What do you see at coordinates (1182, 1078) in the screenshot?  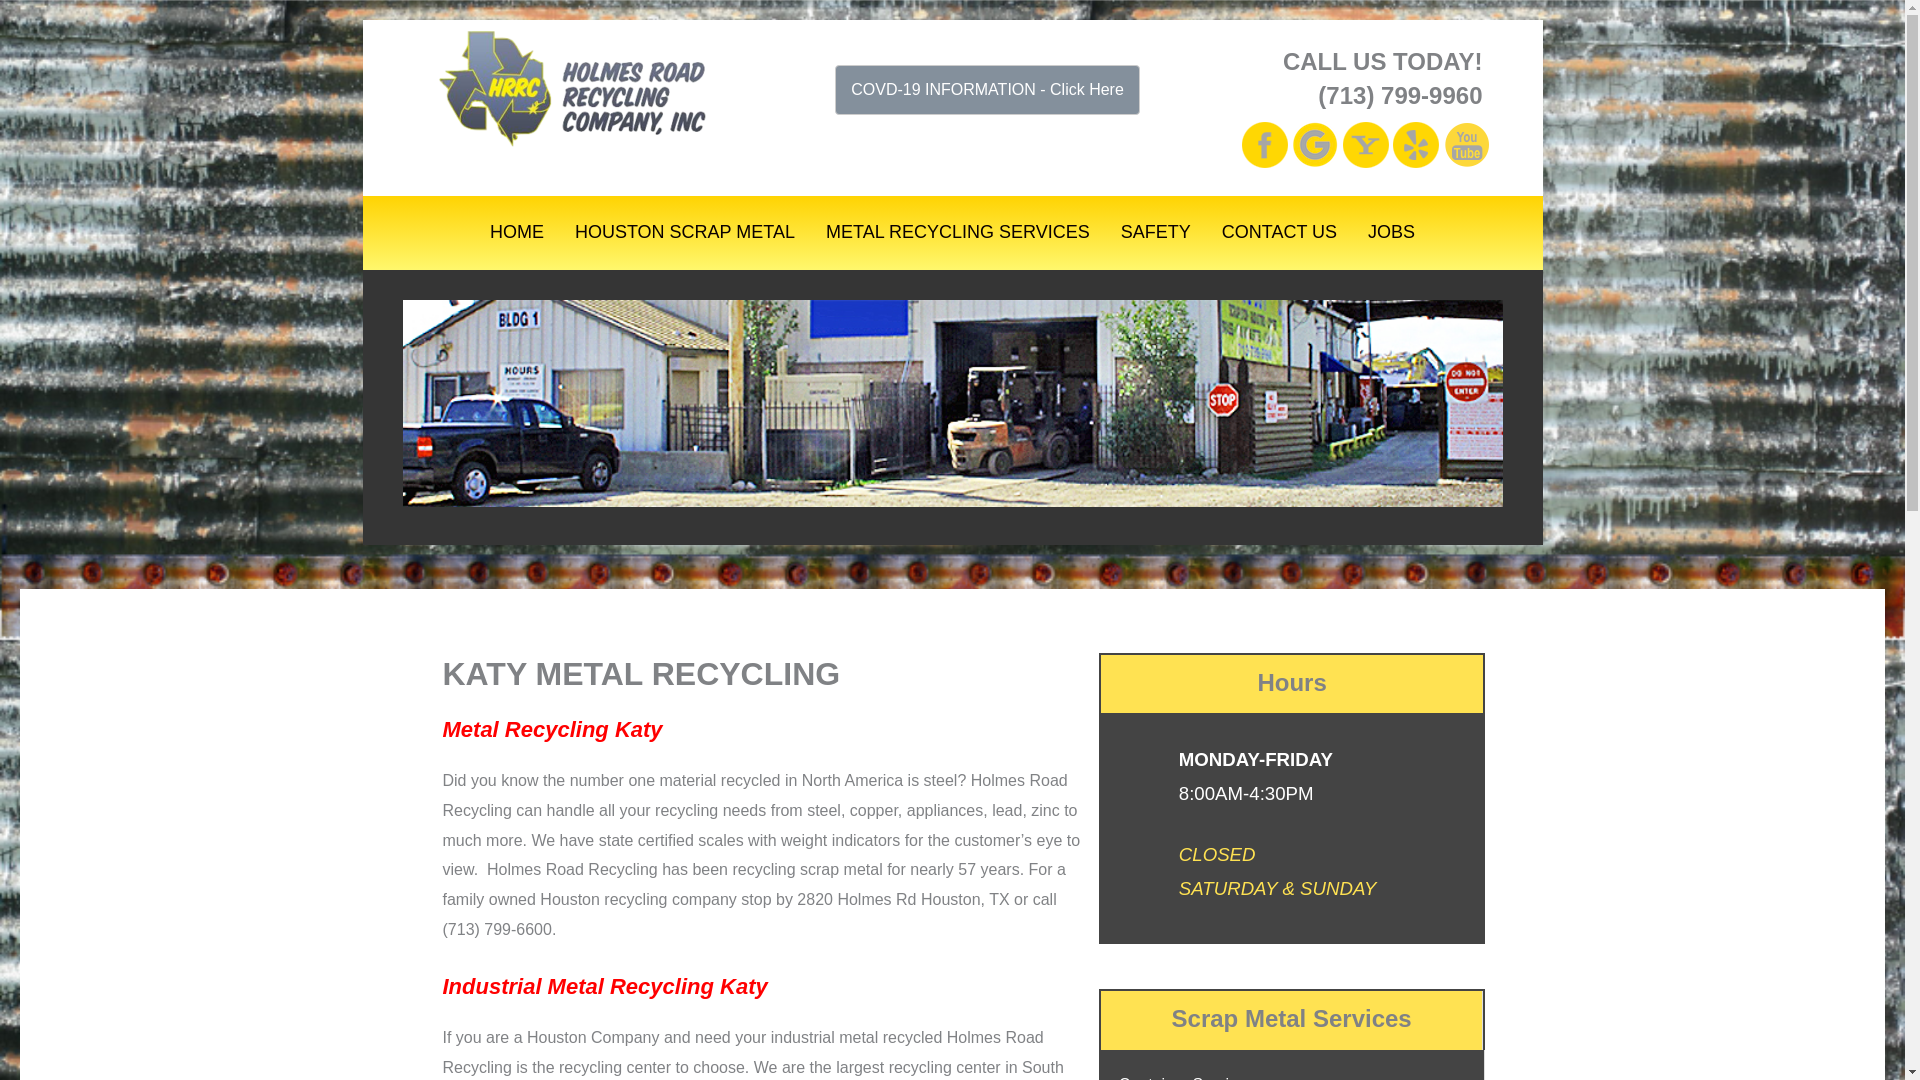 I see `Container Service` at bounding box center [1182, 1078].